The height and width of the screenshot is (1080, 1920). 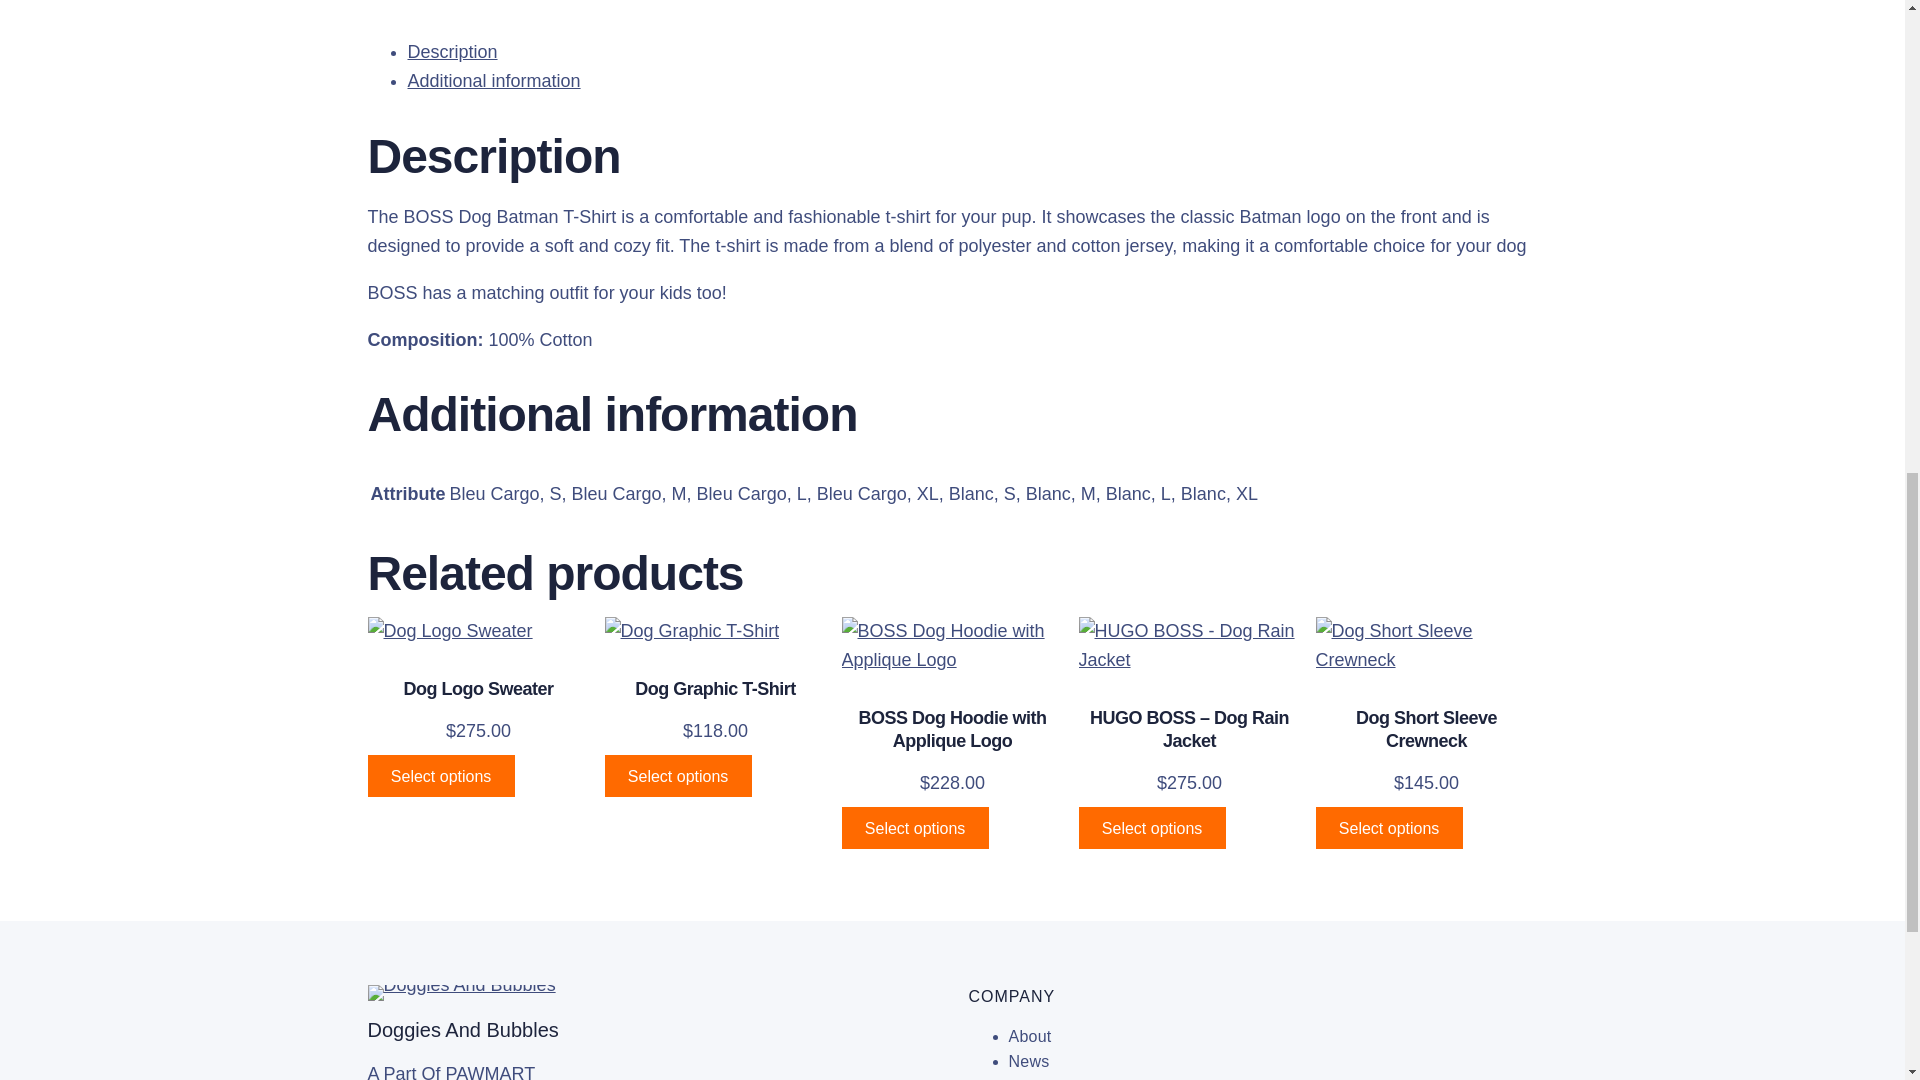 What do you see at coordinates (478, 689) in the screenshot?
I see `Dog Logo Sweater` at bounding box center [478, 689].